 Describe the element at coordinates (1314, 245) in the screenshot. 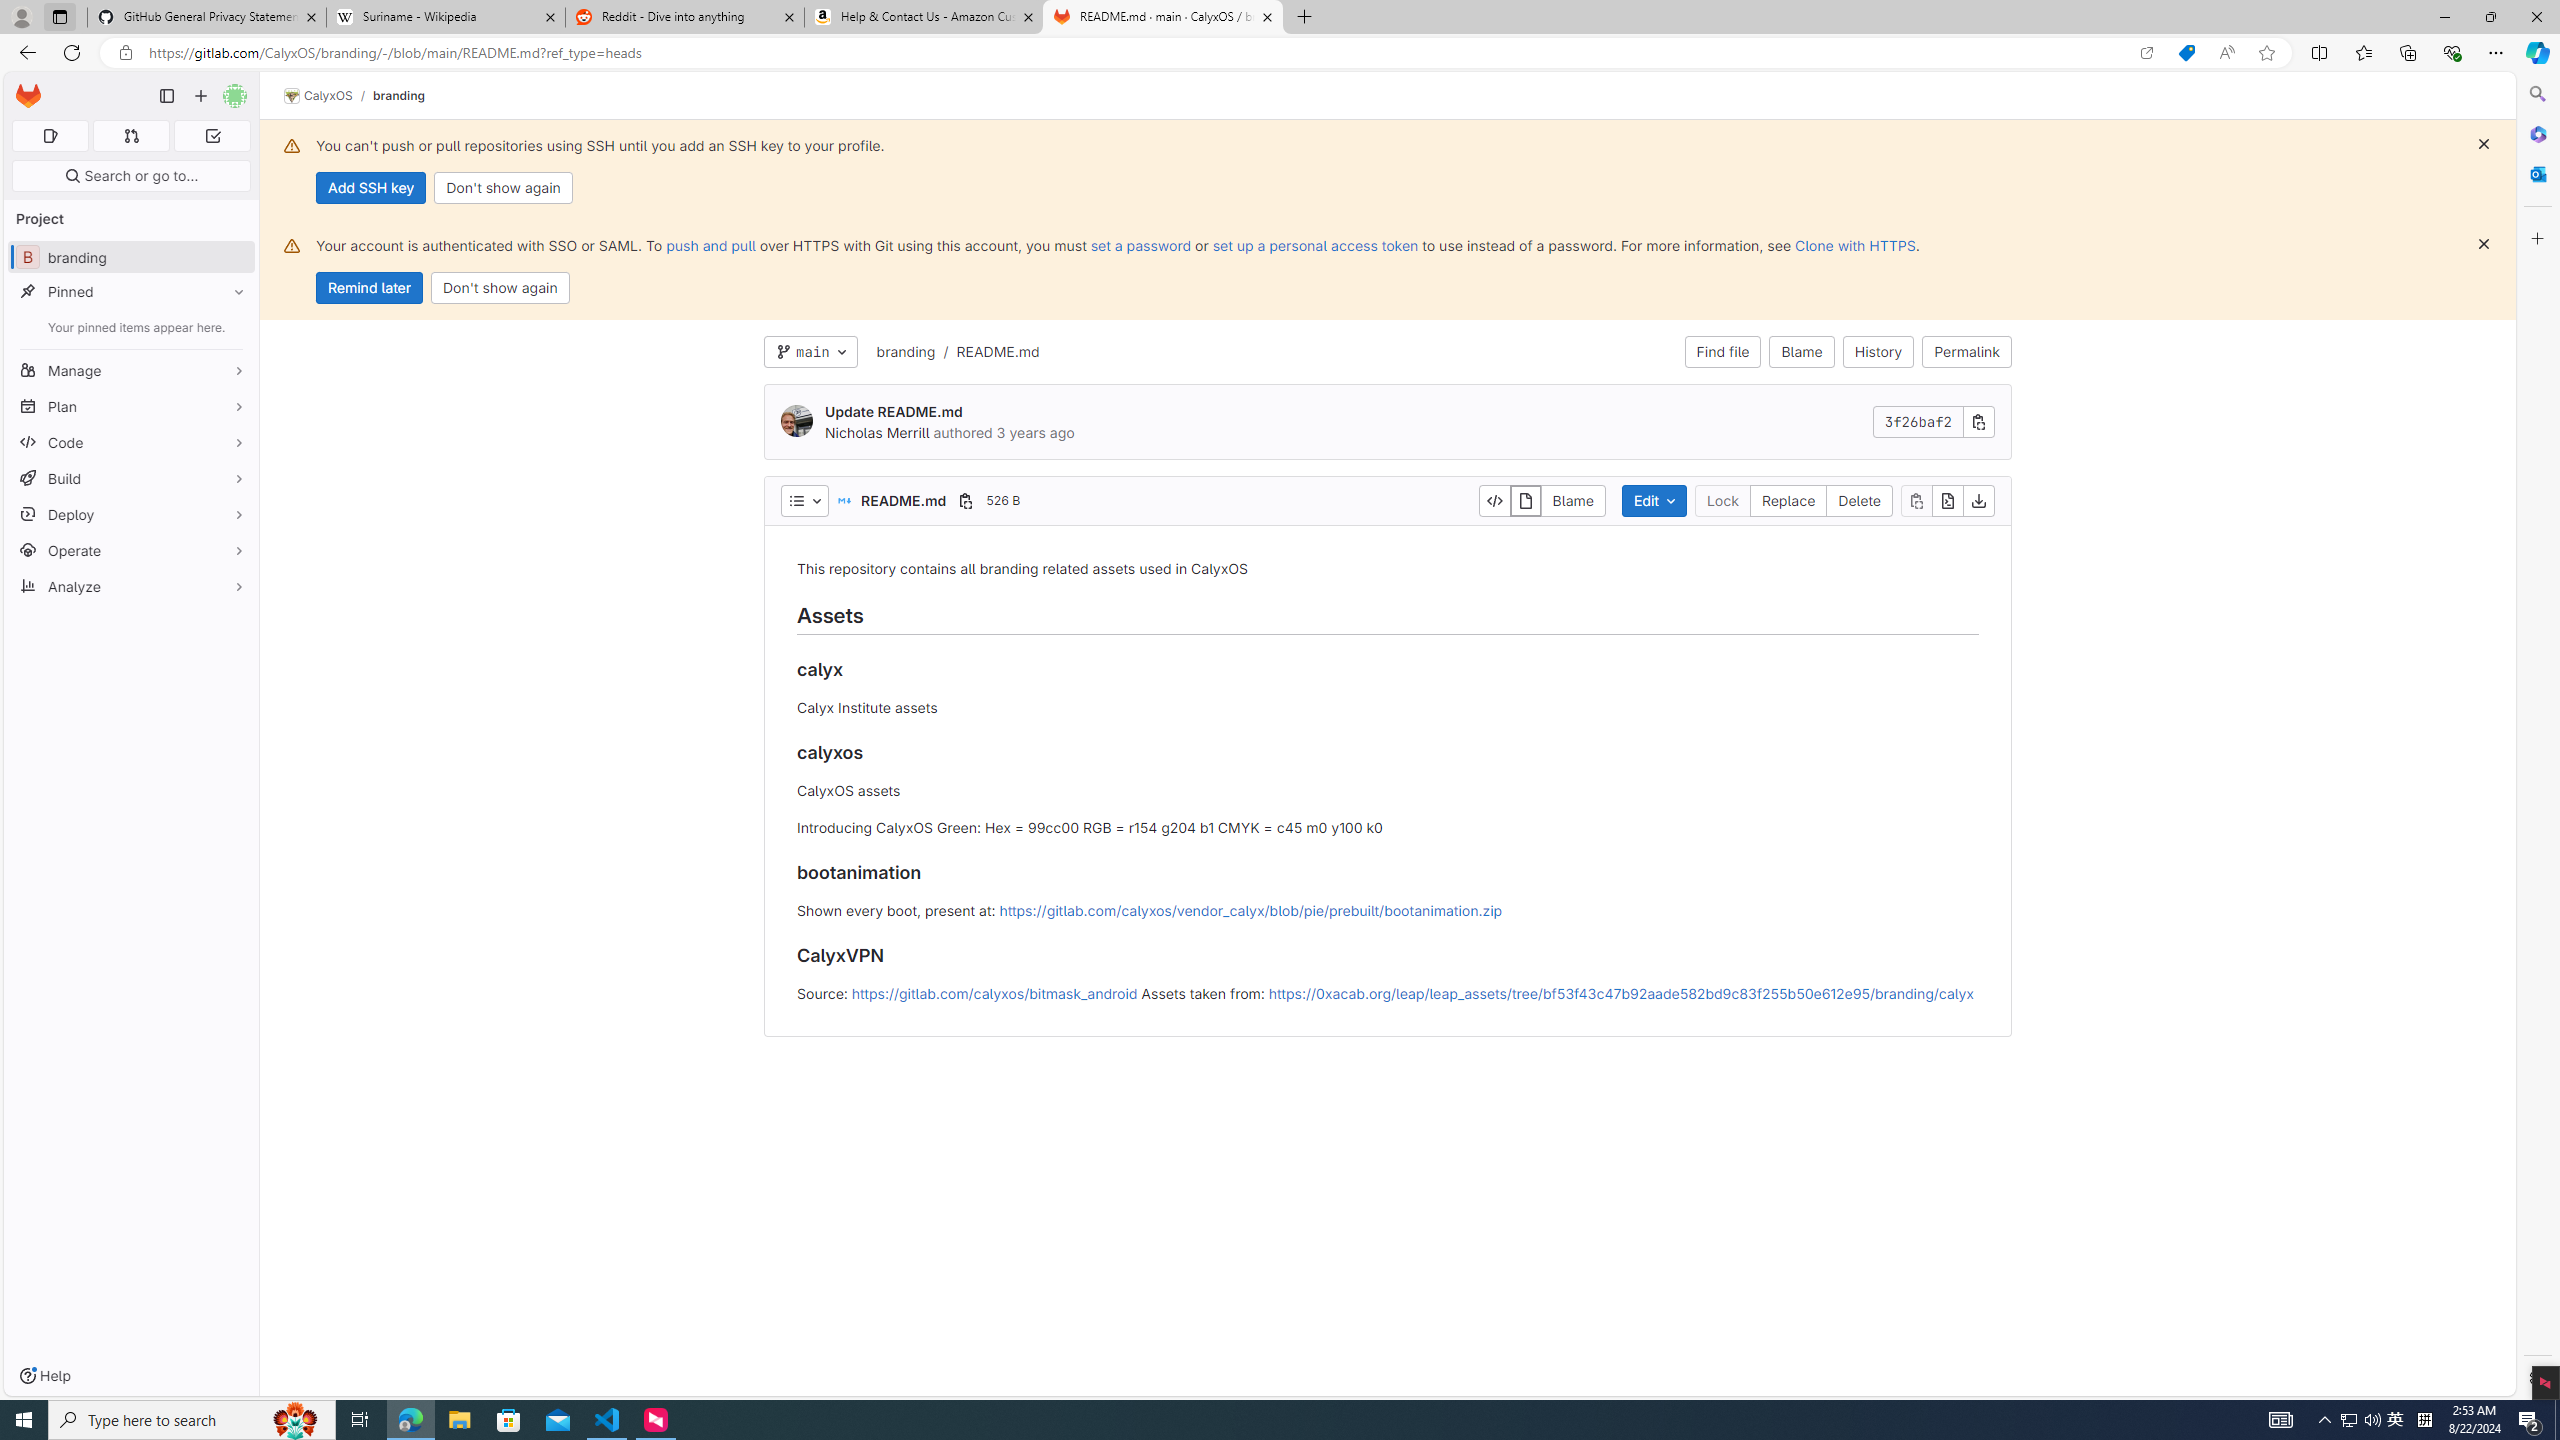

I see `set up a personal access token` at that location.